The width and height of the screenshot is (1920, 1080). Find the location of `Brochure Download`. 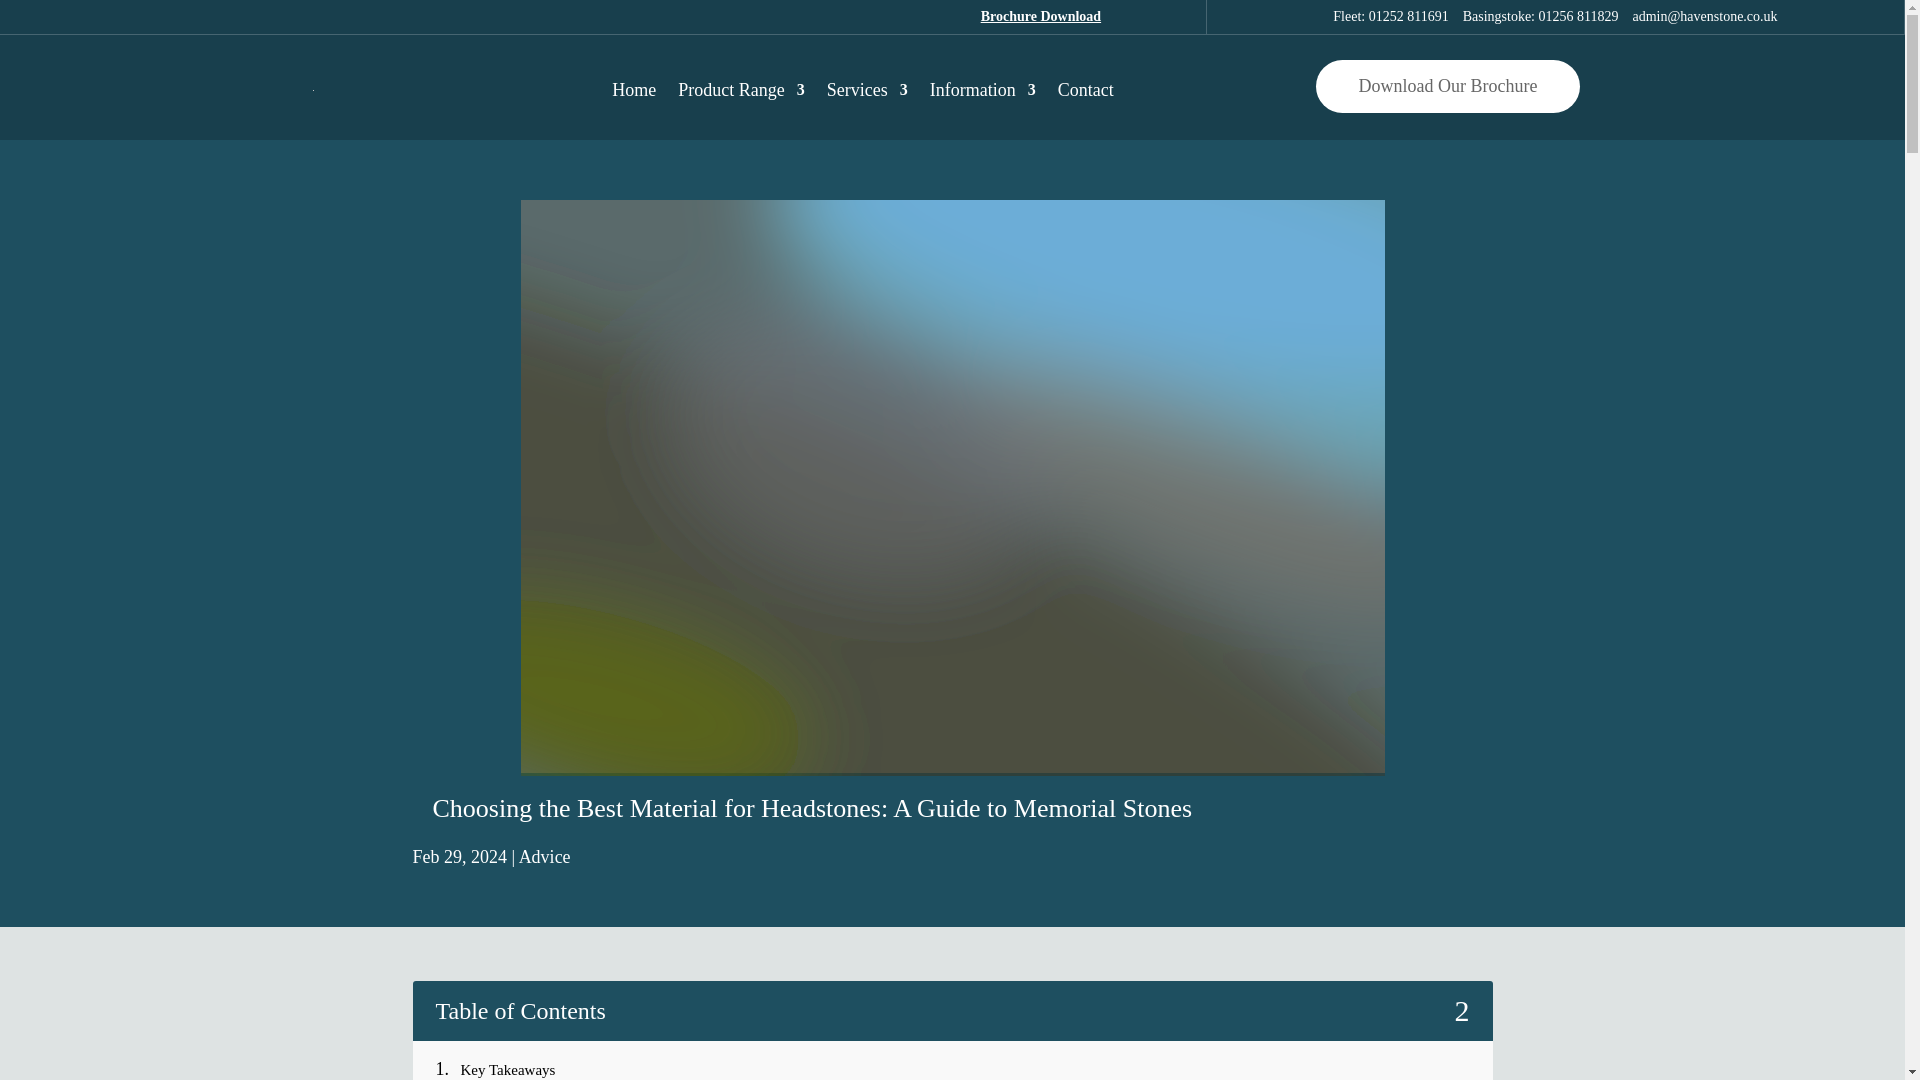

Brochure Download is located at coordinates (1040, 16).